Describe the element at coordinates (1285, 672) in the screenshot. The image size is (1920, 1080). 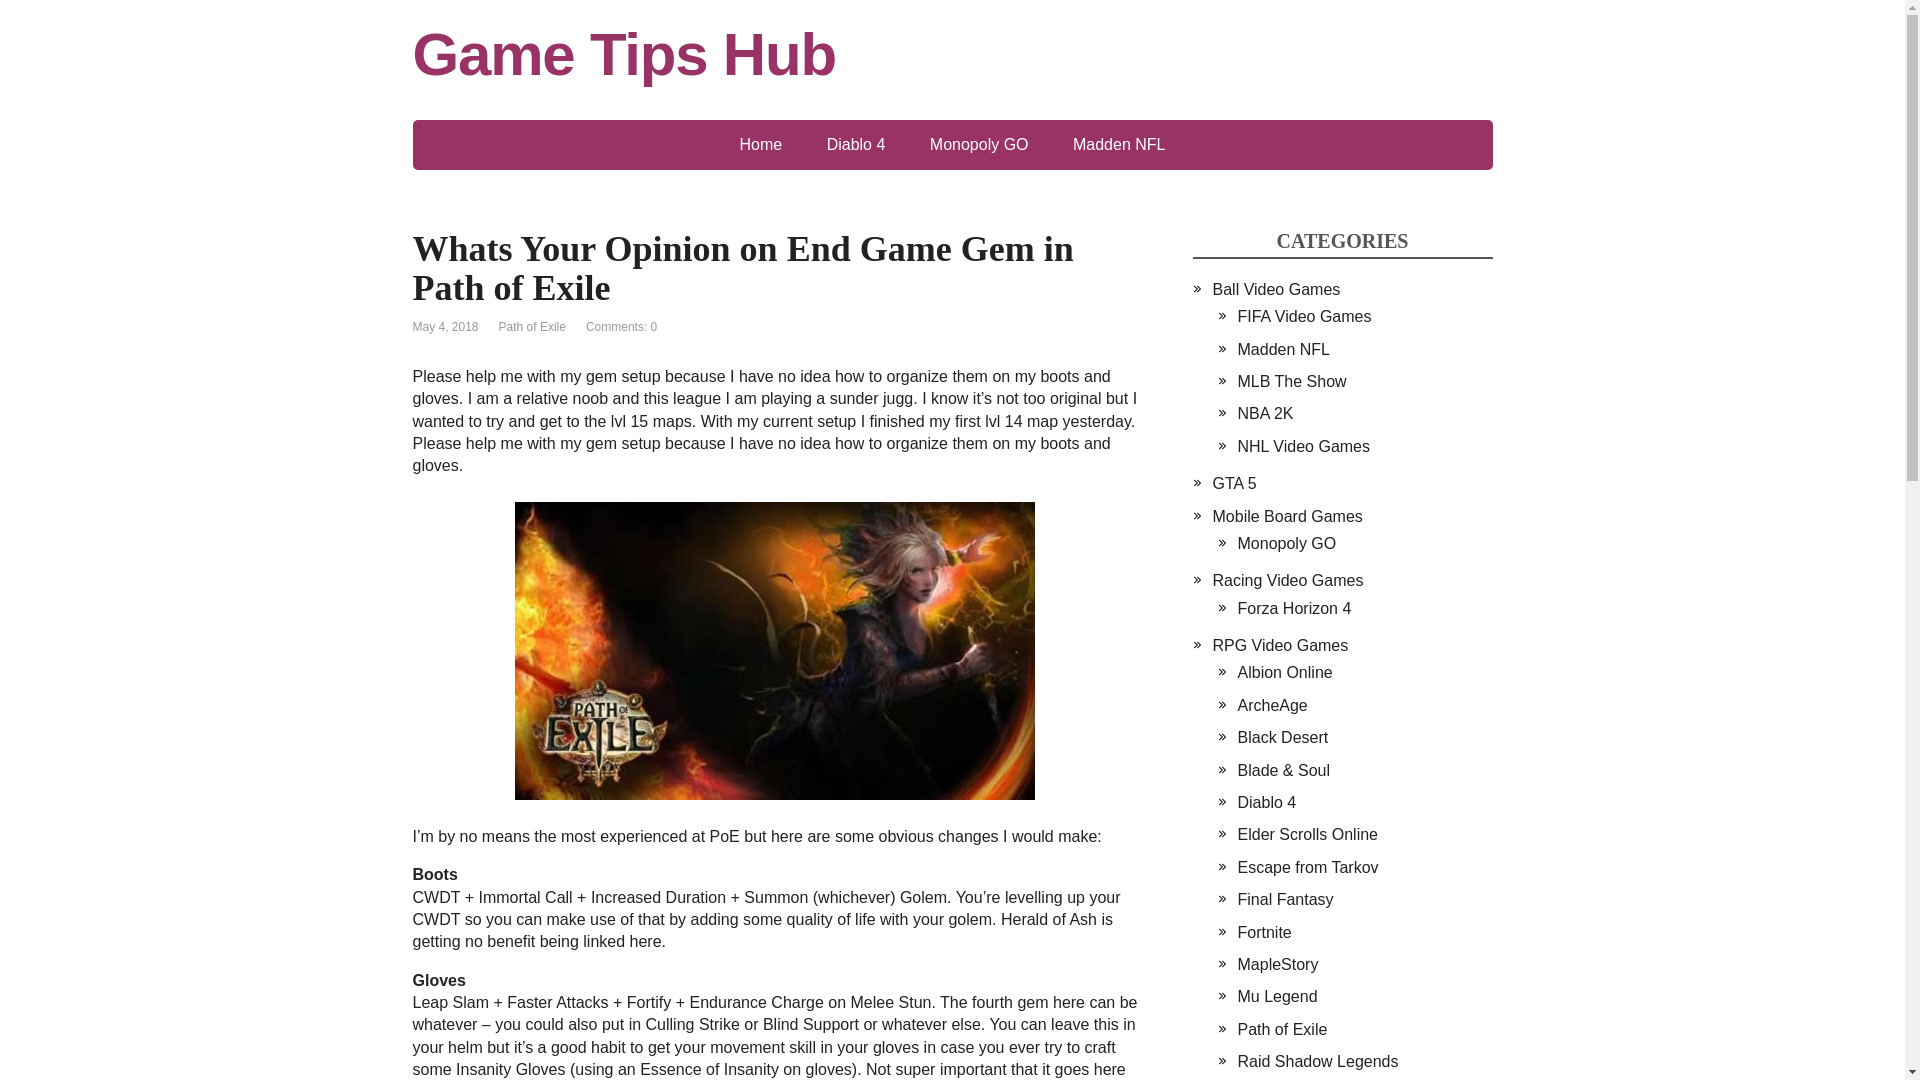
I see `Albion Online` at that location.